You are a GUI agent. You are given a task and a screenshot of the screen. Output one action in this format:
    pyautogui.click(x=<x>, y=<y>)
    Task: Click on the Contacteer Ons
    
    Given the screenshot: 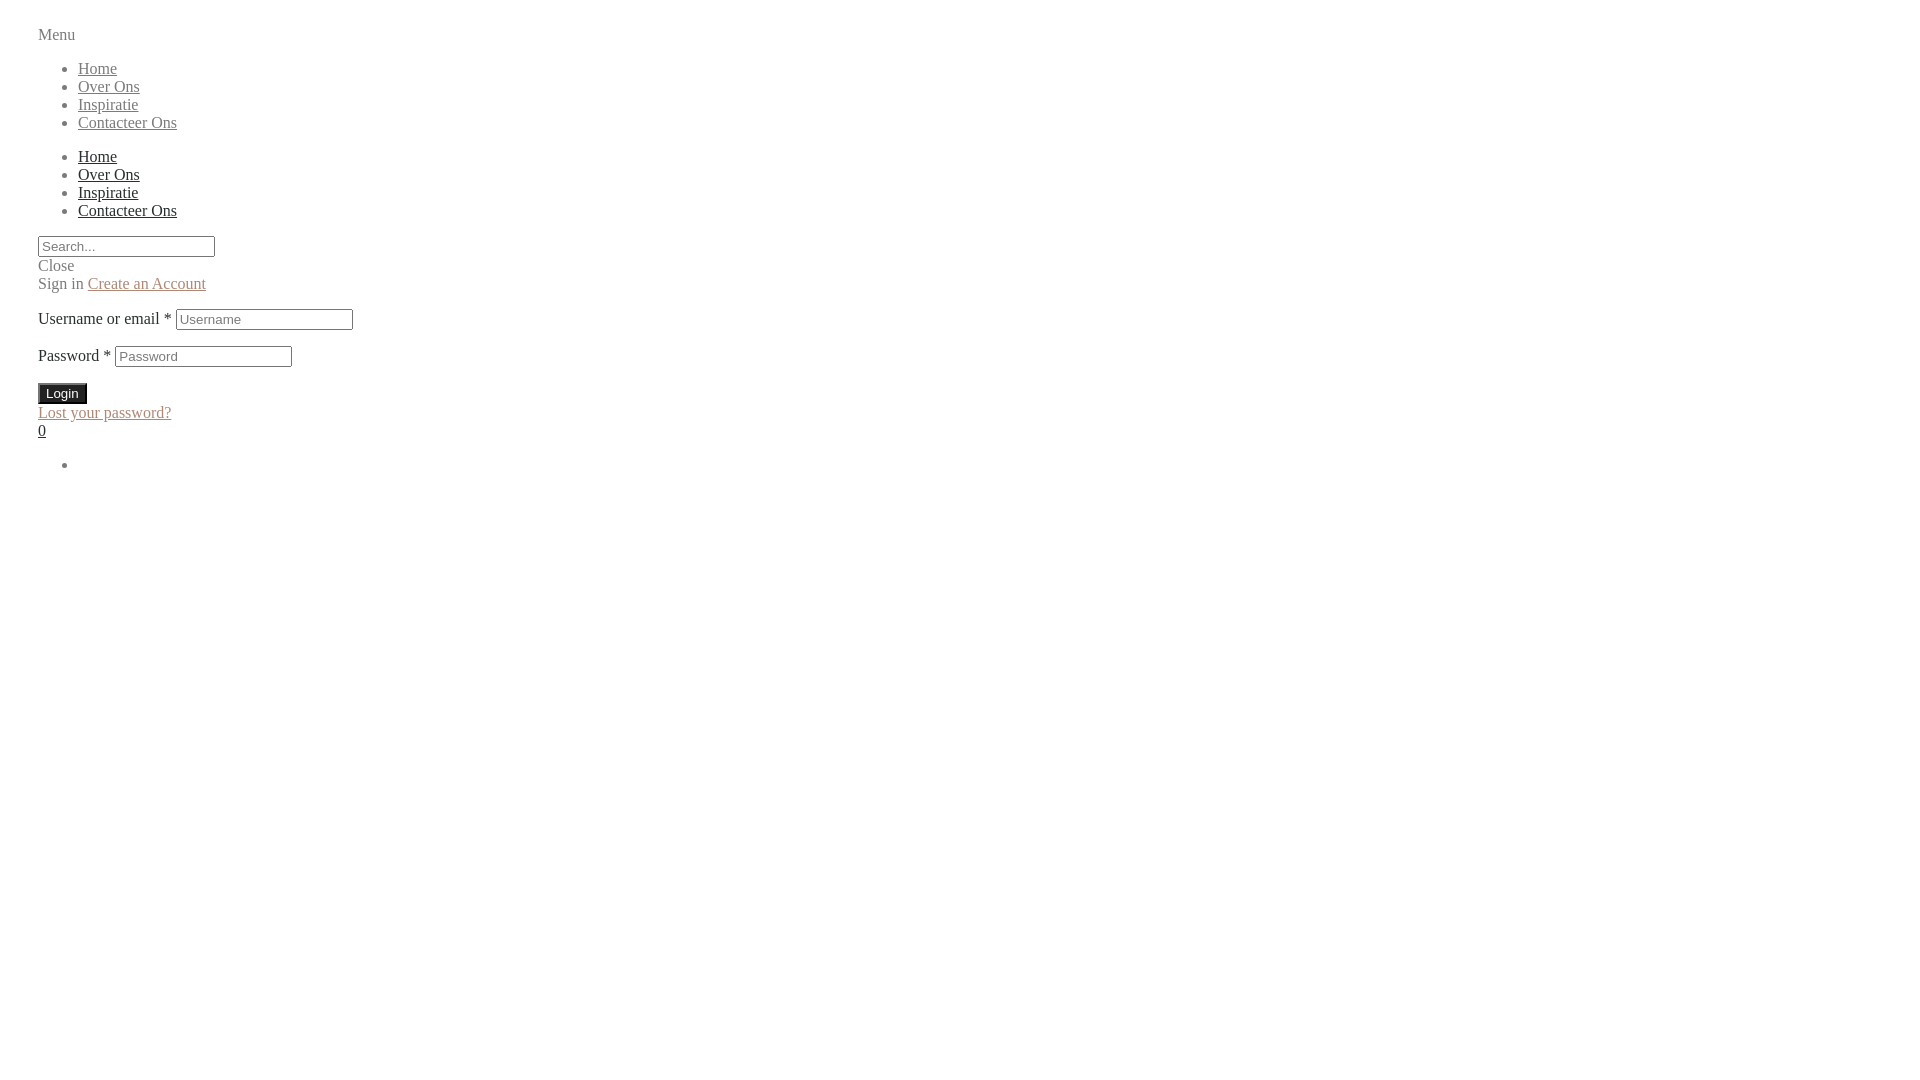 What is the action you would take?
    pyautogui.click(x=128, y=210)
    